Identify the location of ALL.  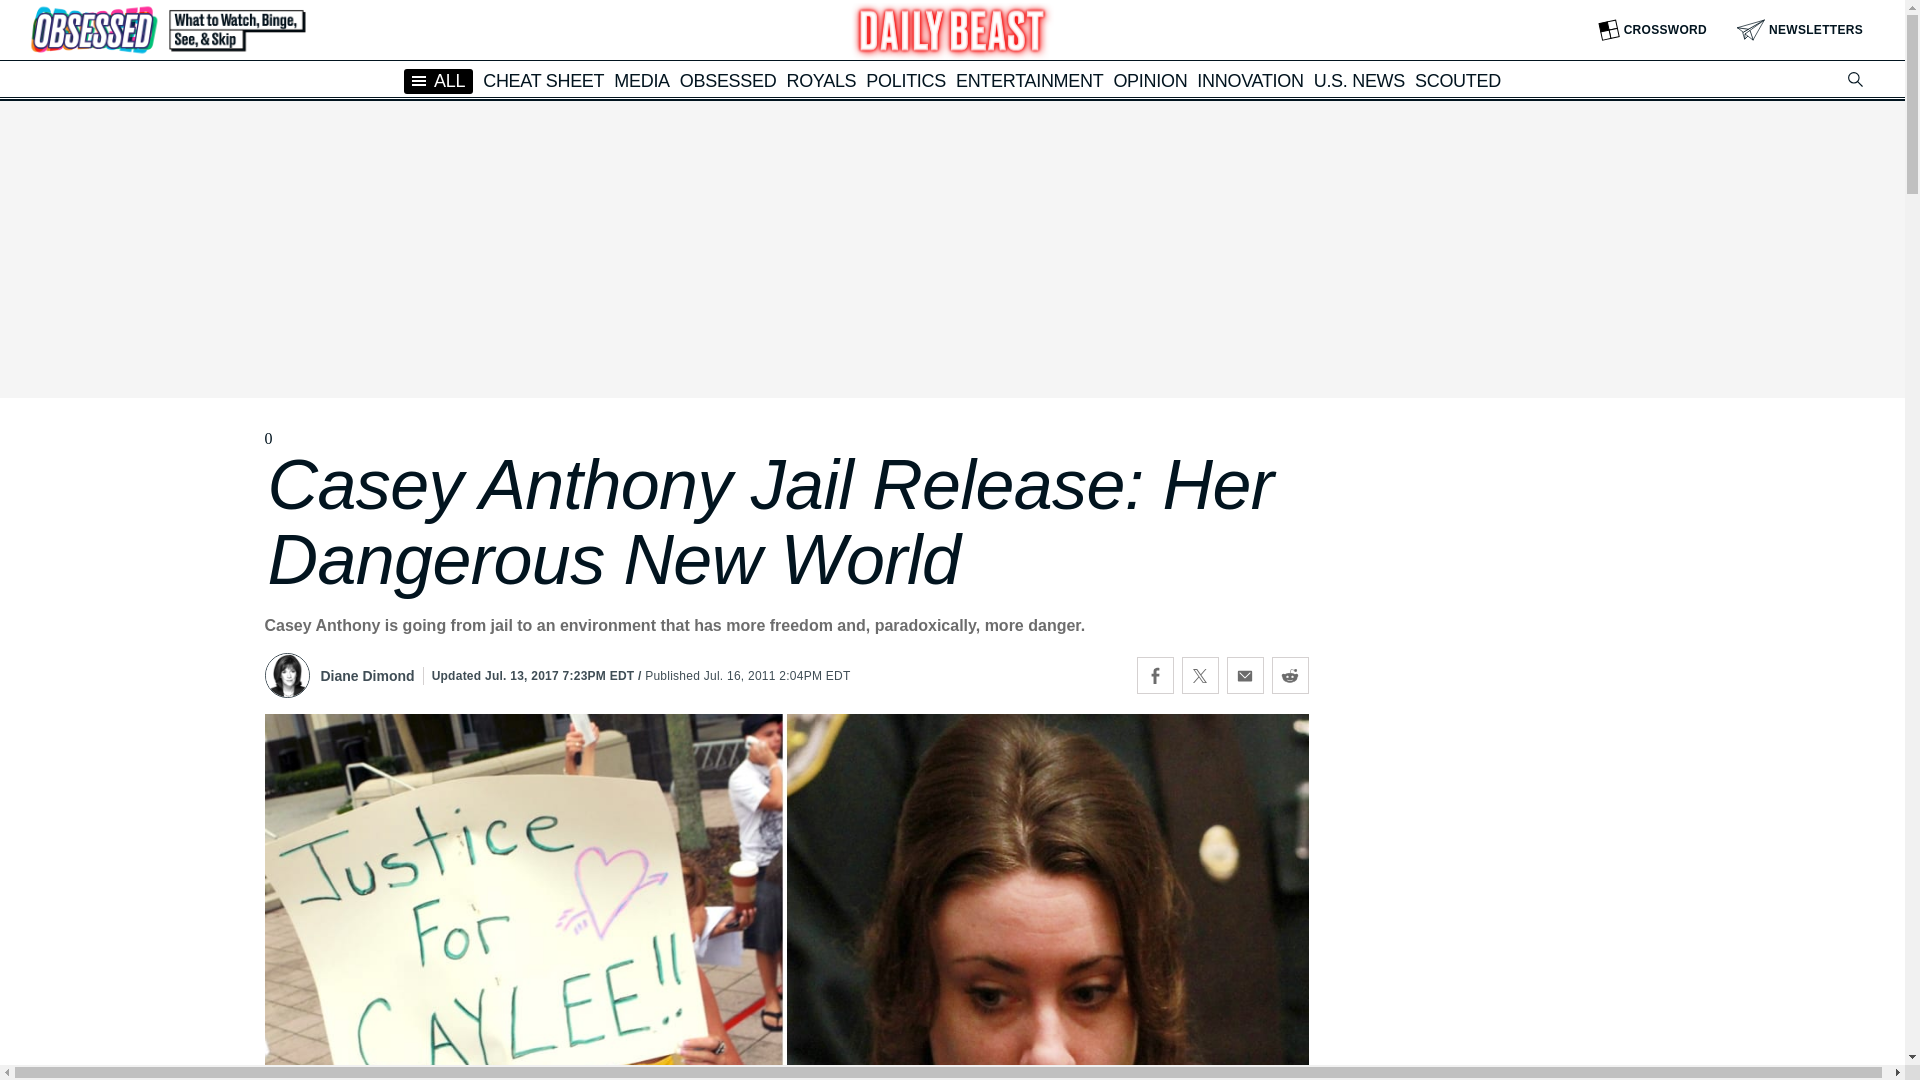
(438, 80).